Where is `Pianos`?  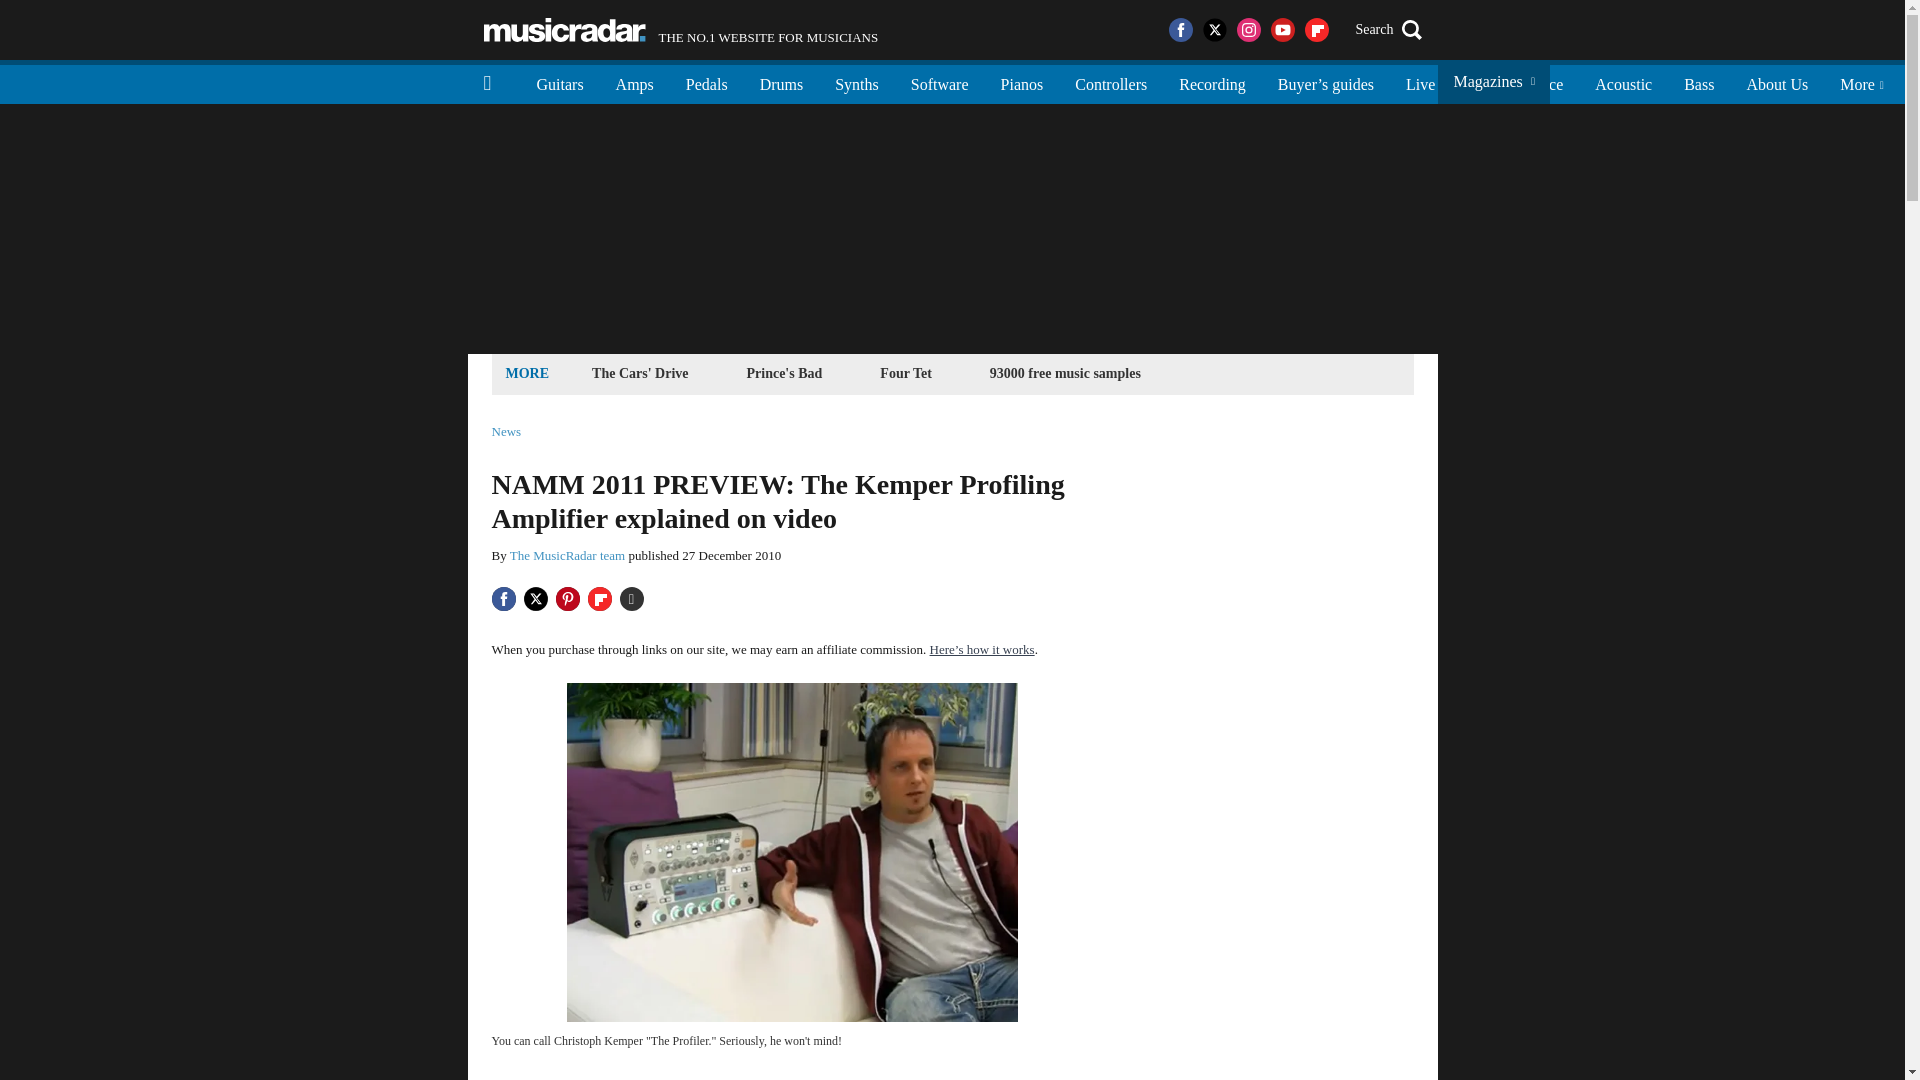
Pianos is located at coordinates (640, 372).